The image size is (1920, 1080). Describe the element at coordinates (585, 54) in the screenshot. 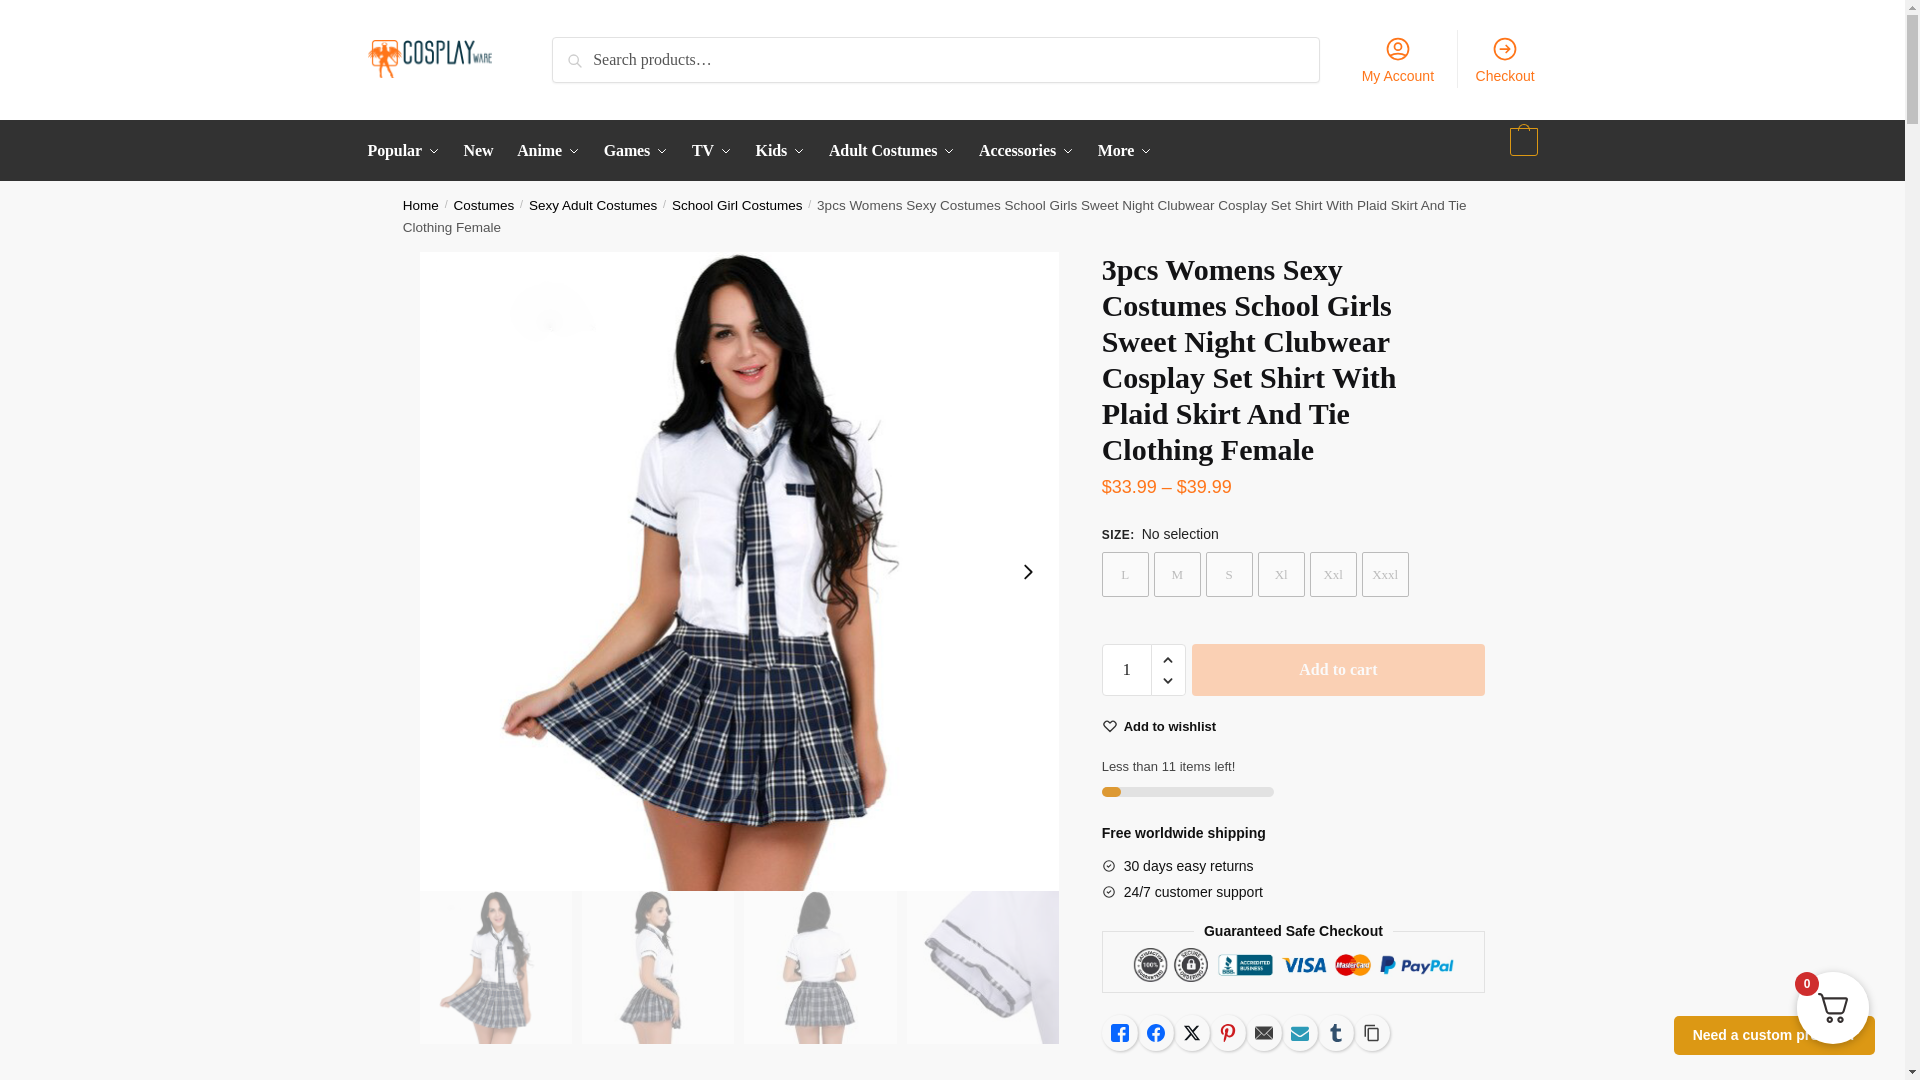

I see `Search` at that location.